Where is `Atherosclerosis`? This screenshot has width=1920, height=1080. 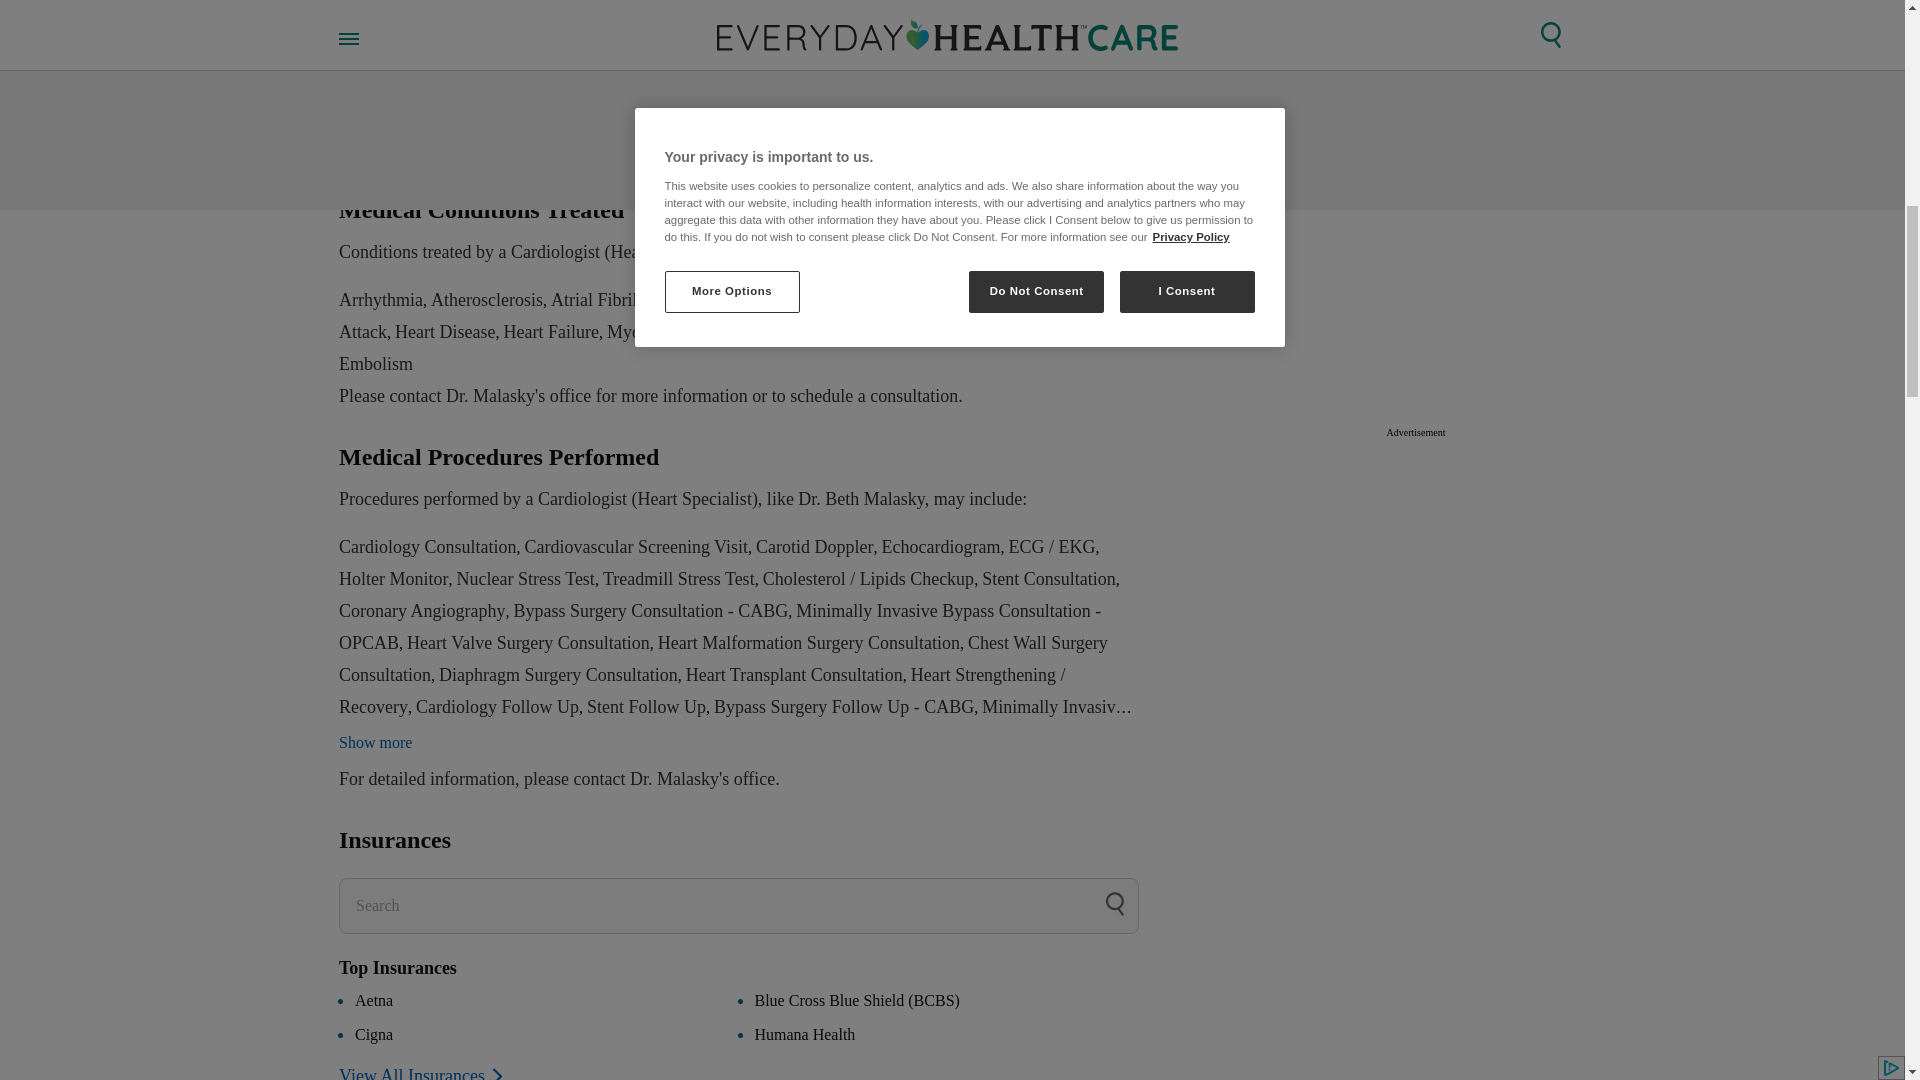
Atherosclerosis is located at coordinates (486, 300).